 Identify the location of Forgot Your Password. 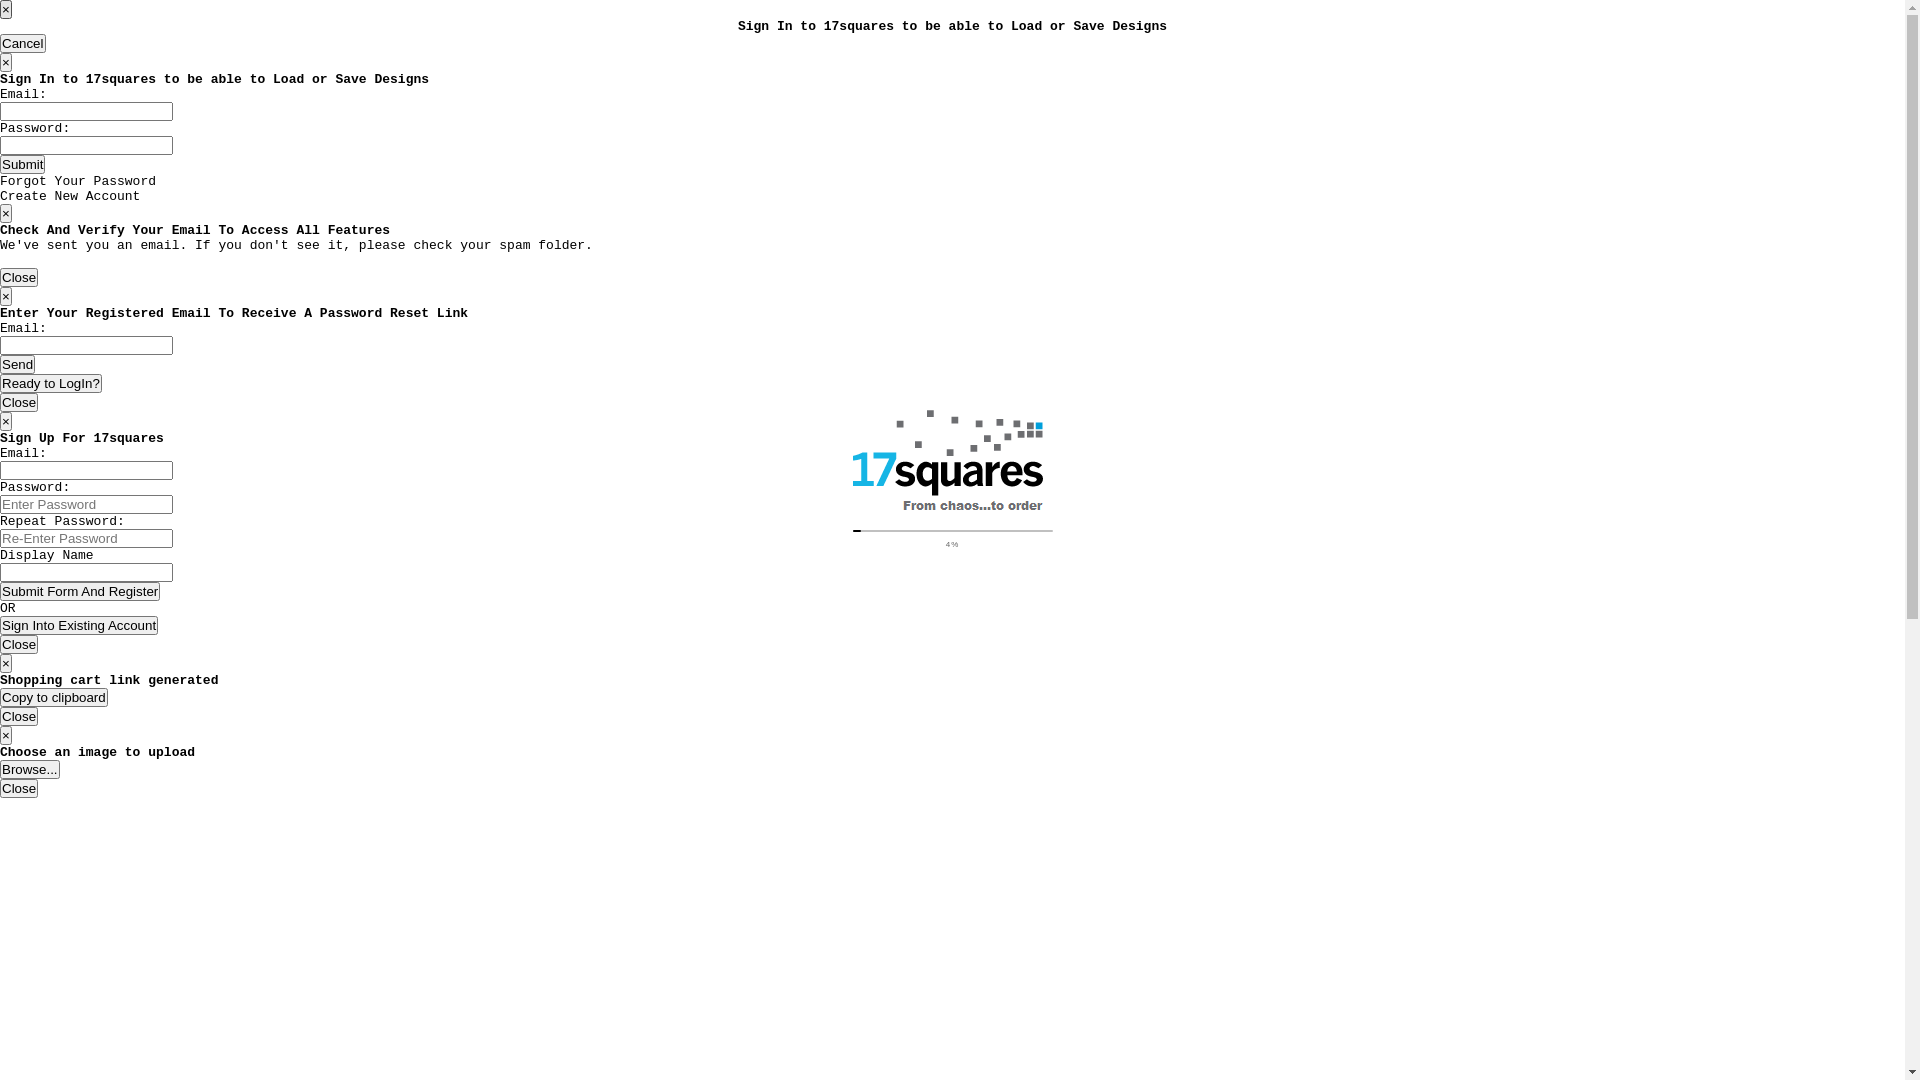
(78, 182).